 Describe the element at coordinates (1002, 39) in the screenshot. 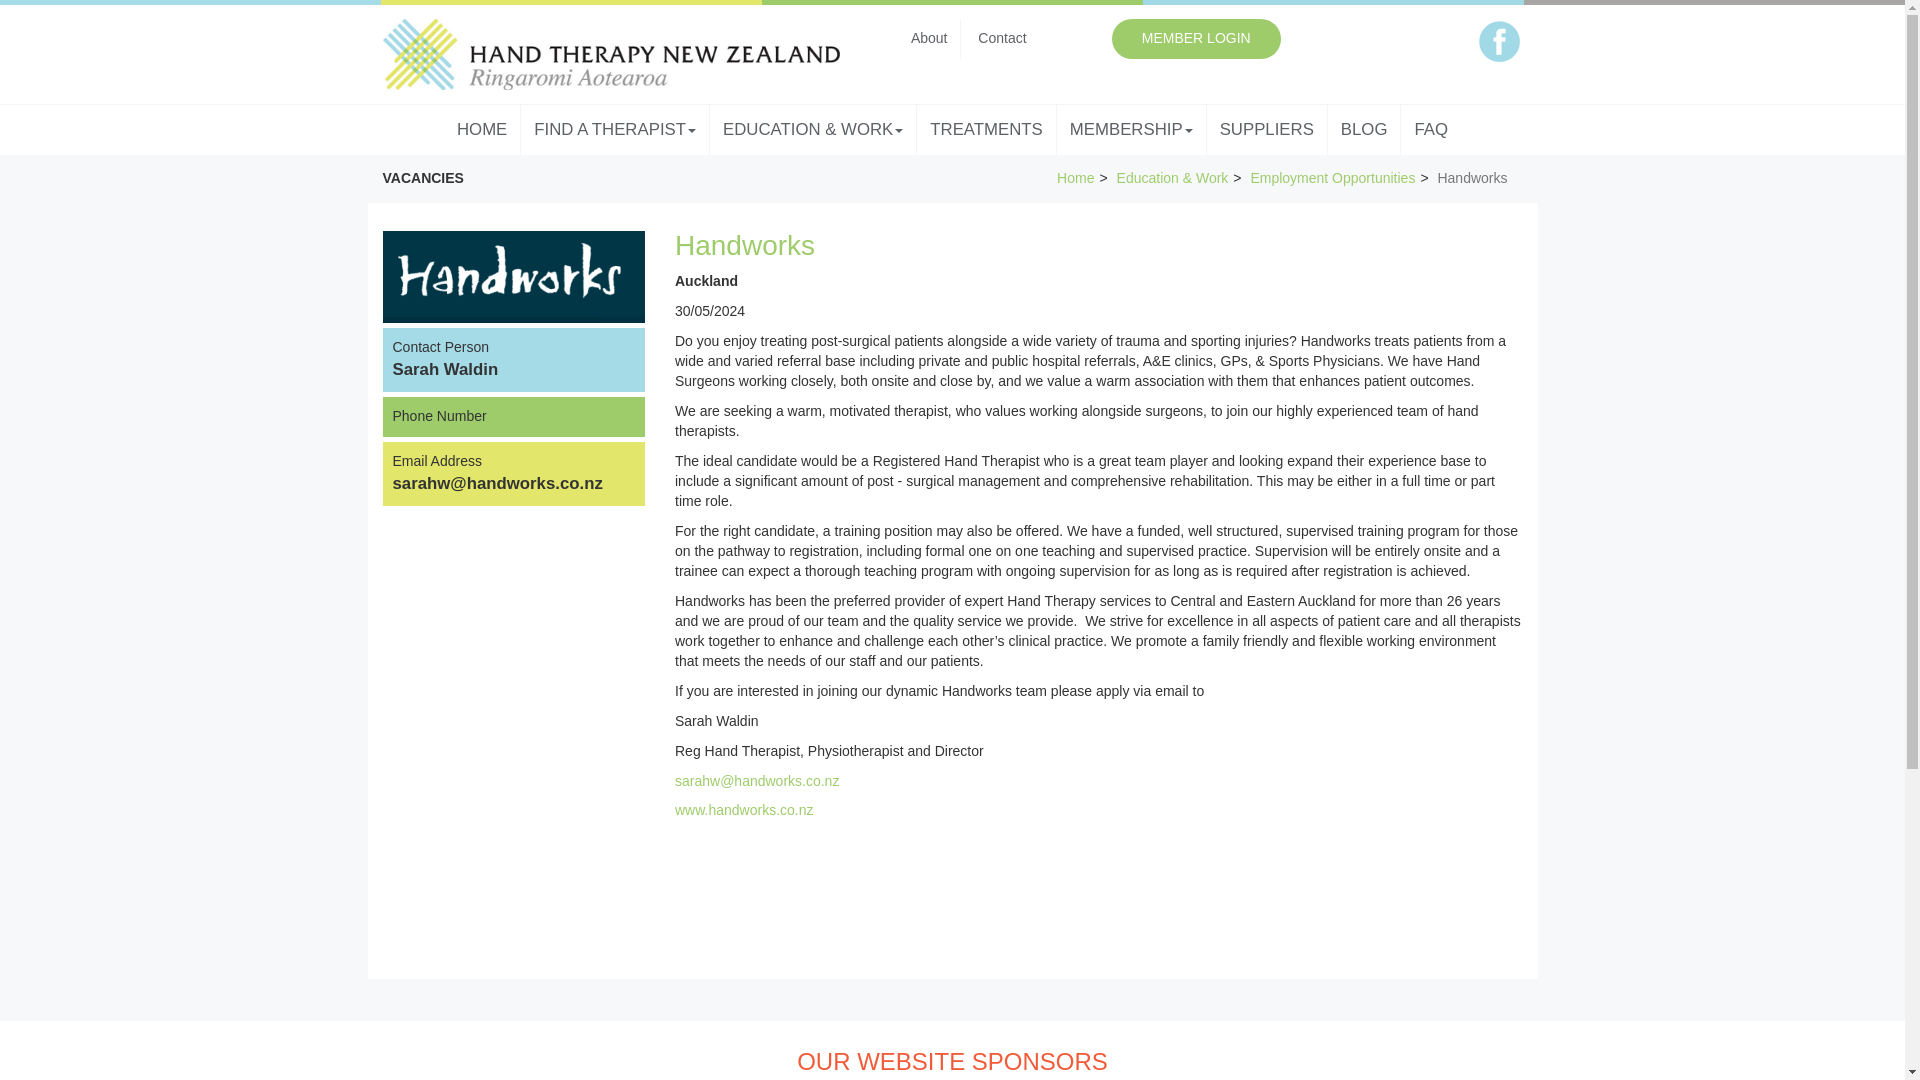

I see `Contact` at that location.